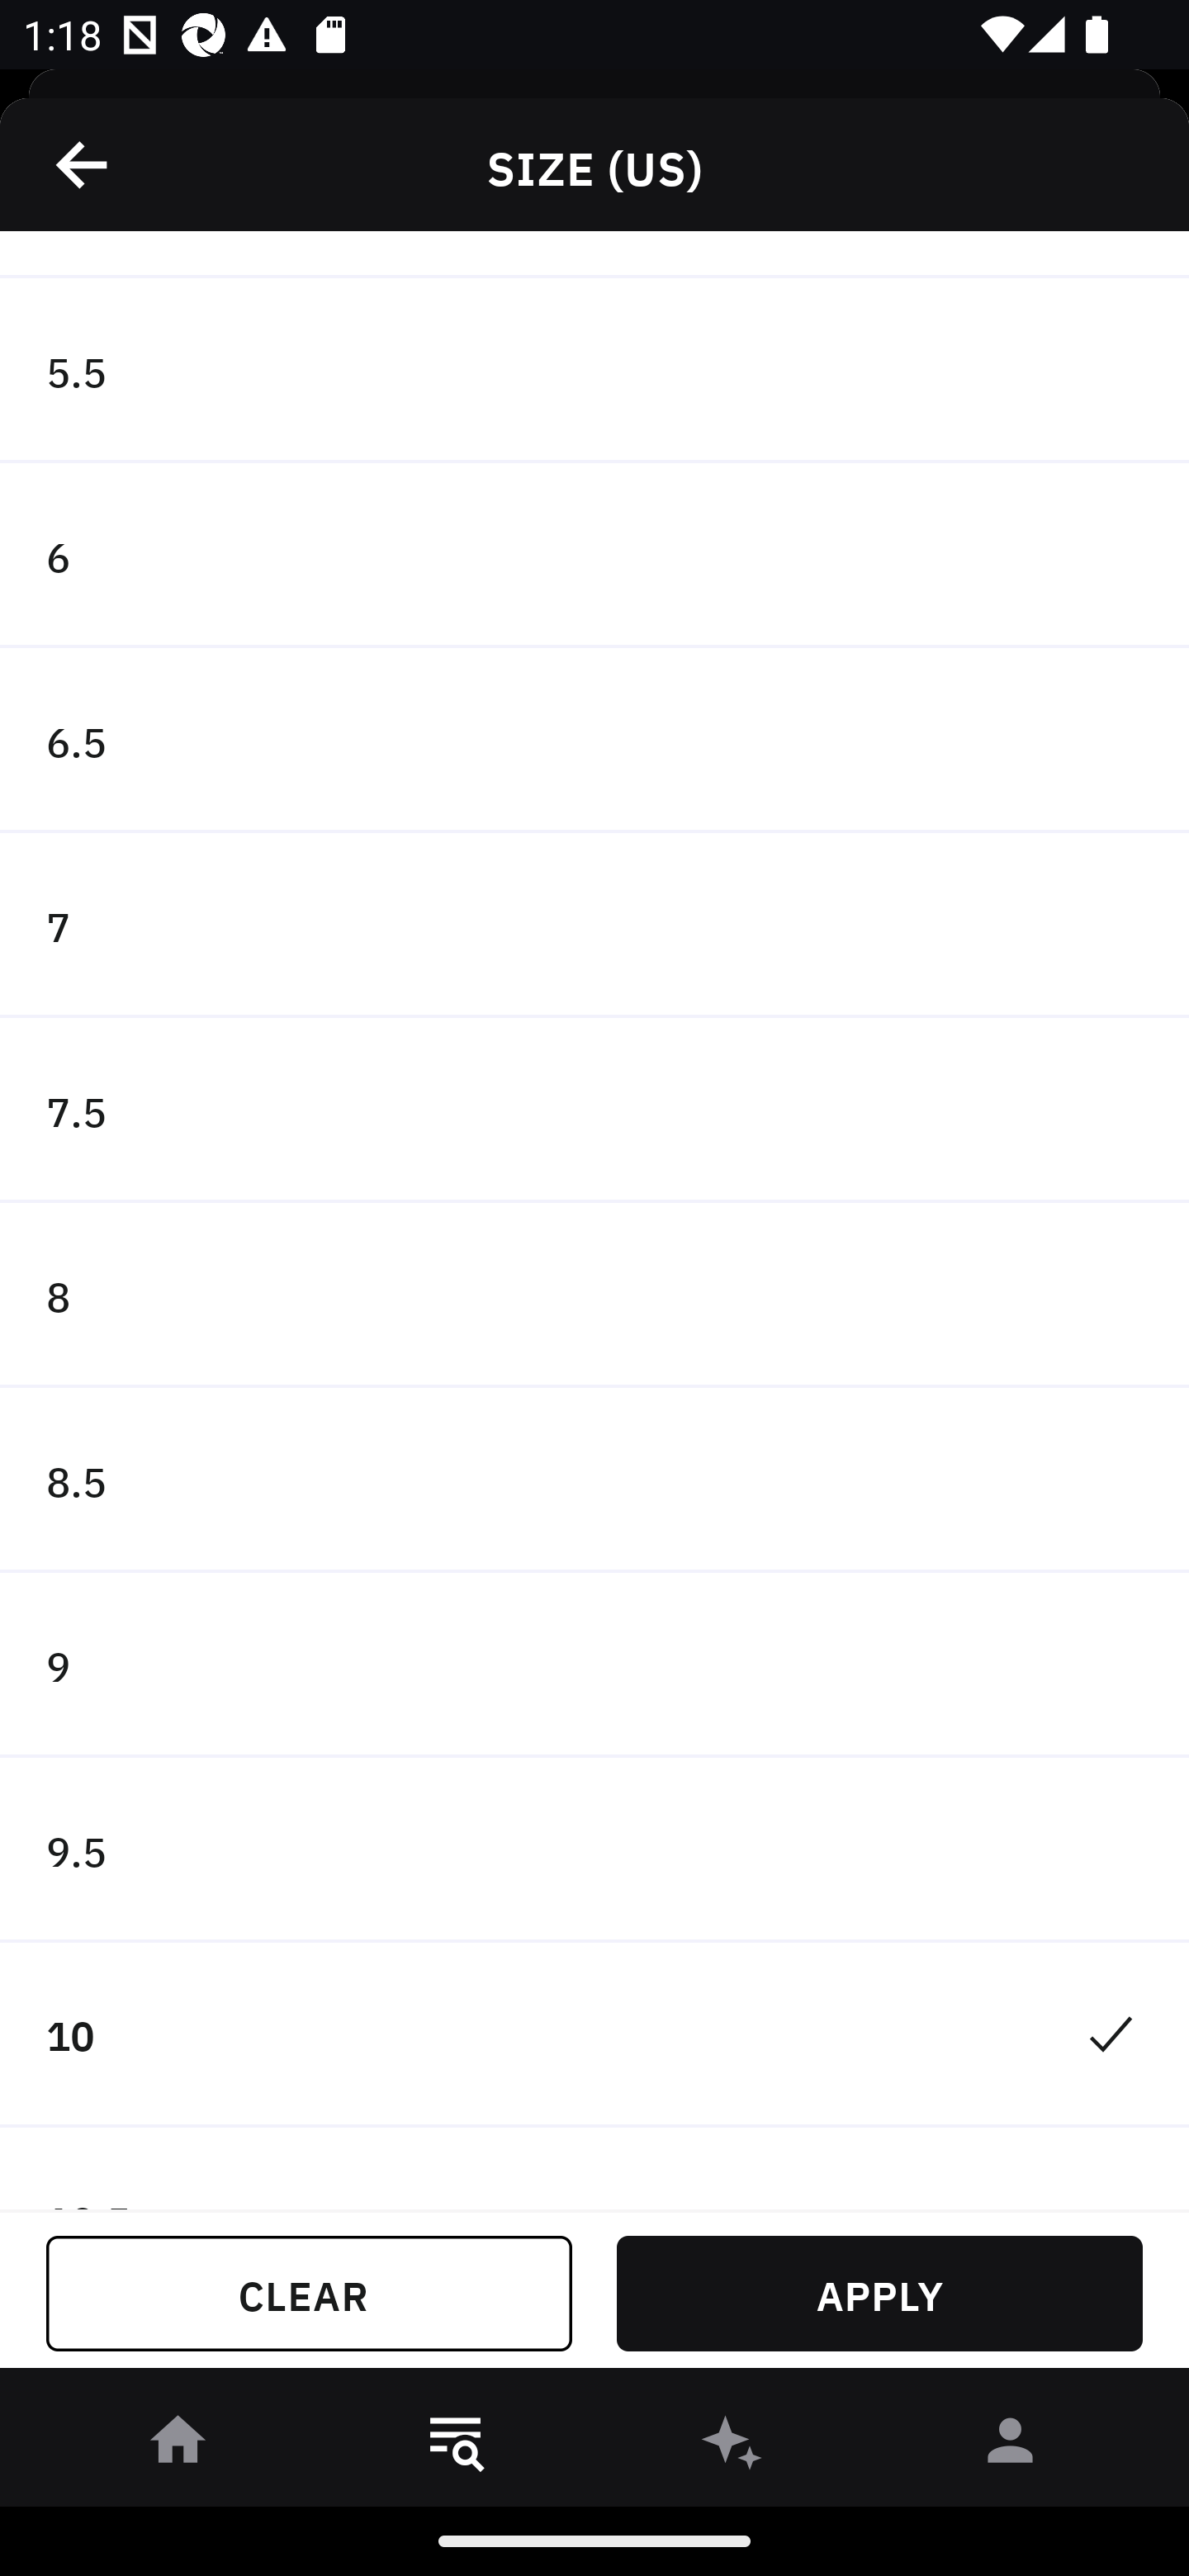 Image resolution: width=1189 pixels, height=2576 pixels. Describe the element at coordinates (594, 740) in the screenshot. I see `6.5` at that location.